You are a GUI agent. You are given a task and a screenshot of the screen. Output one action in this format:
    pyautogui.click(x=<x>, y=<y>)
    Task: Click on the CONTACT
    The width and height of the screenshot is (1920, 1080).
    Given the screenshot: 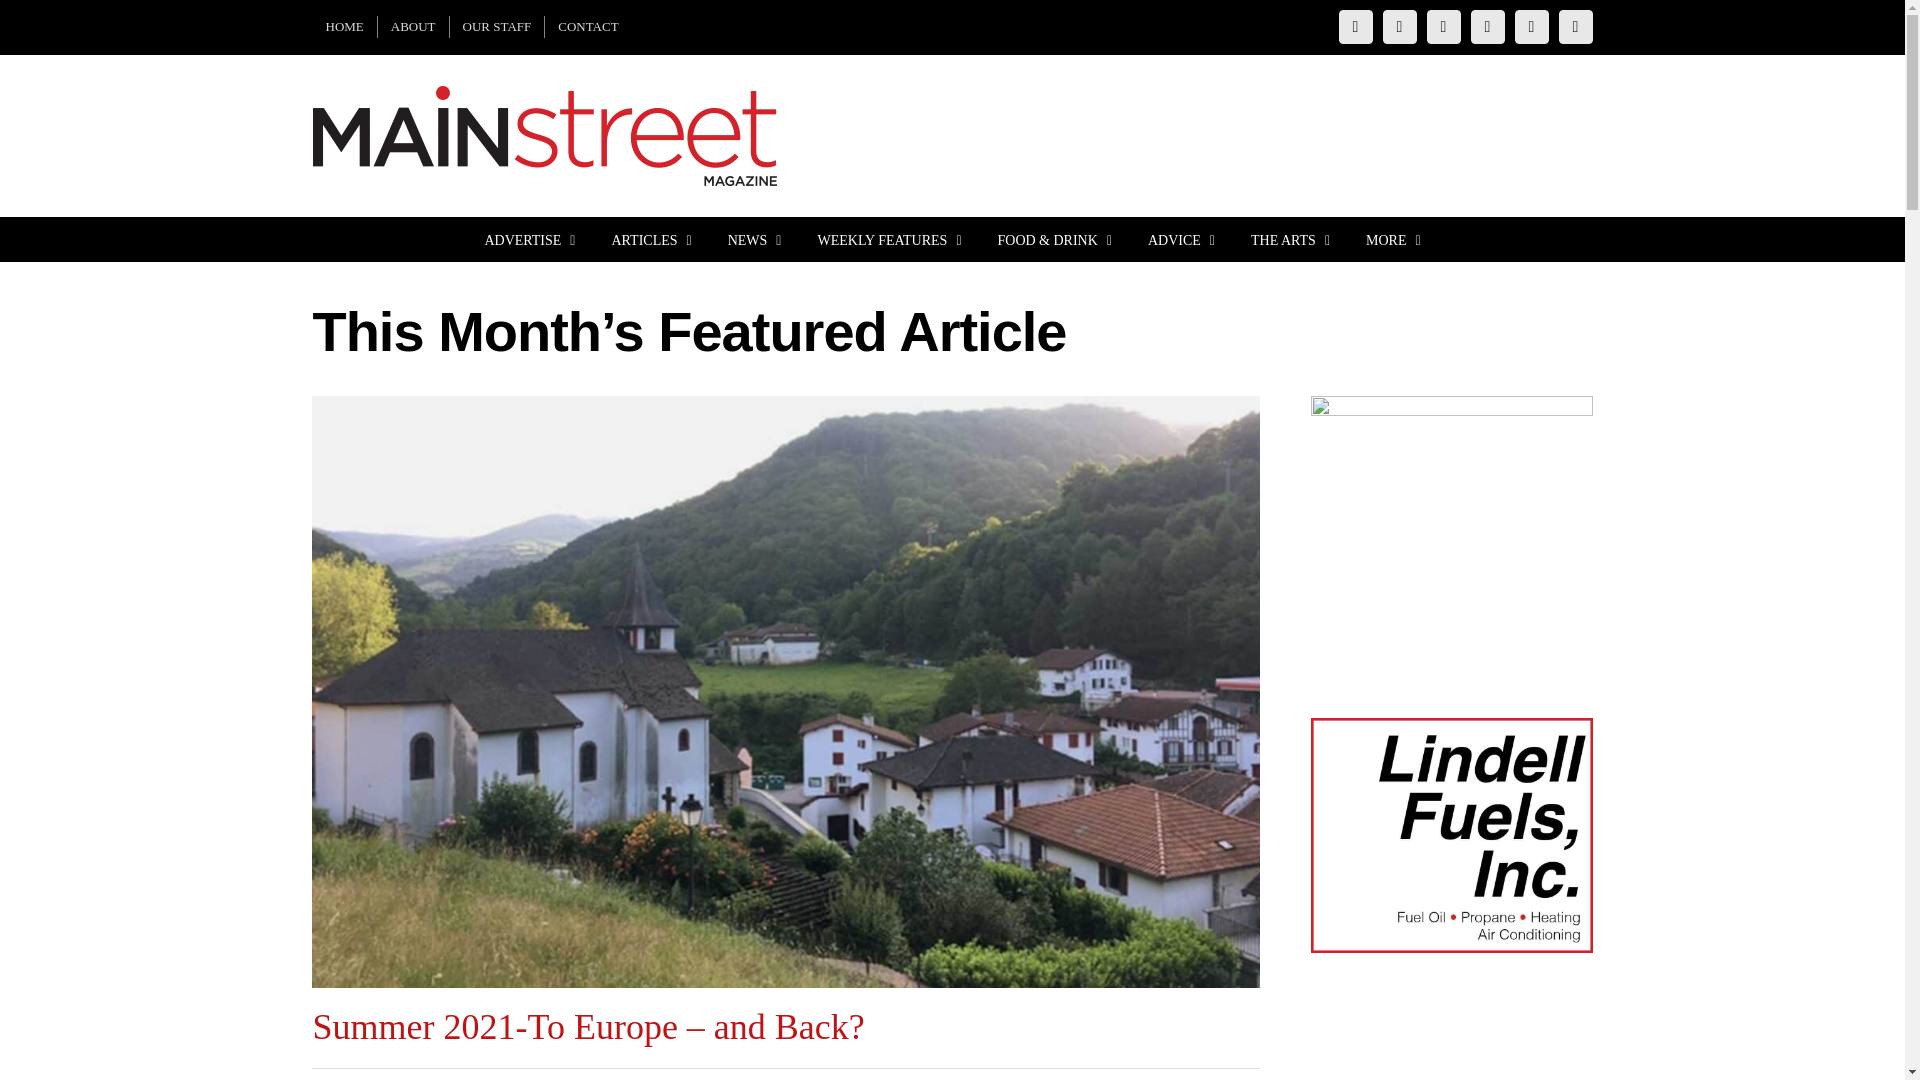 What is the action you would take?
    pyautogui.click(x=588, y=26)
    